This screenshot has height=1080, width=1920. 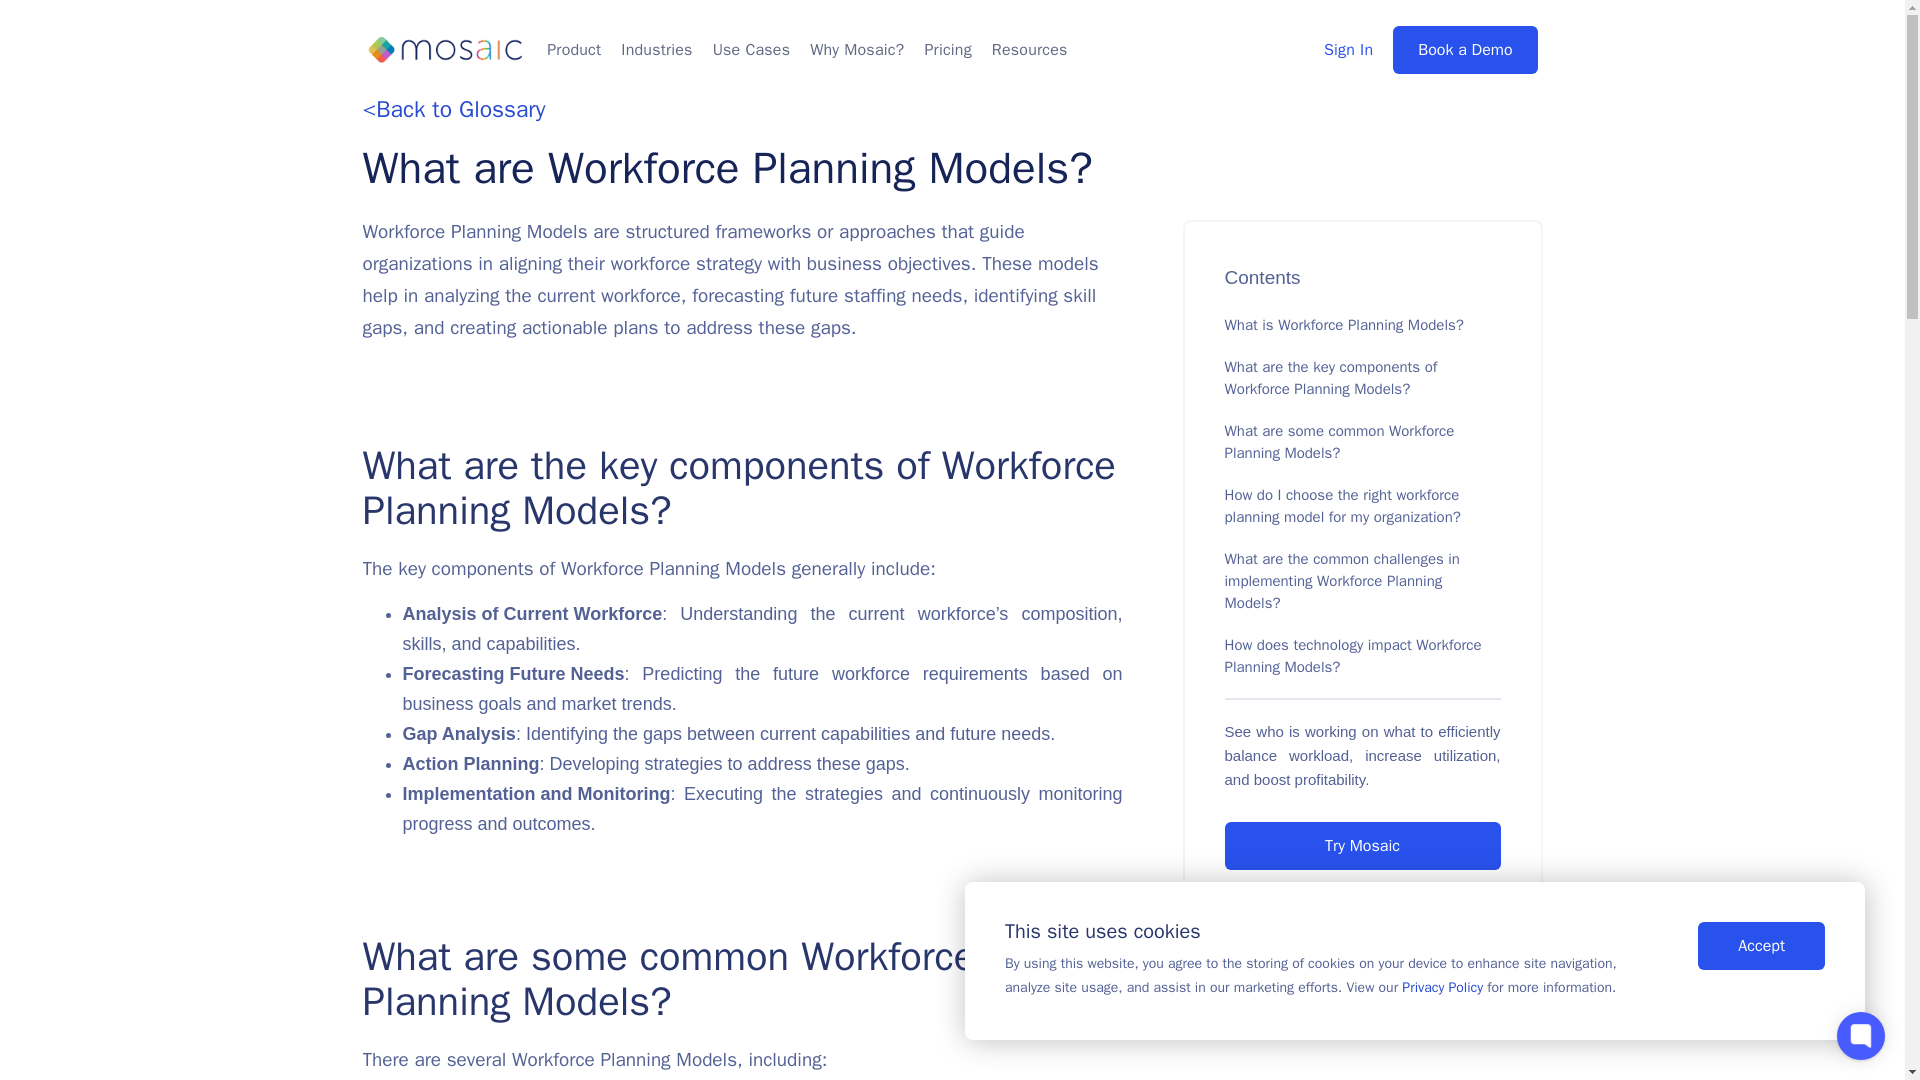 I want to click on What are the key components of Workforce Planning Models?, so click(x=1330, y=378).